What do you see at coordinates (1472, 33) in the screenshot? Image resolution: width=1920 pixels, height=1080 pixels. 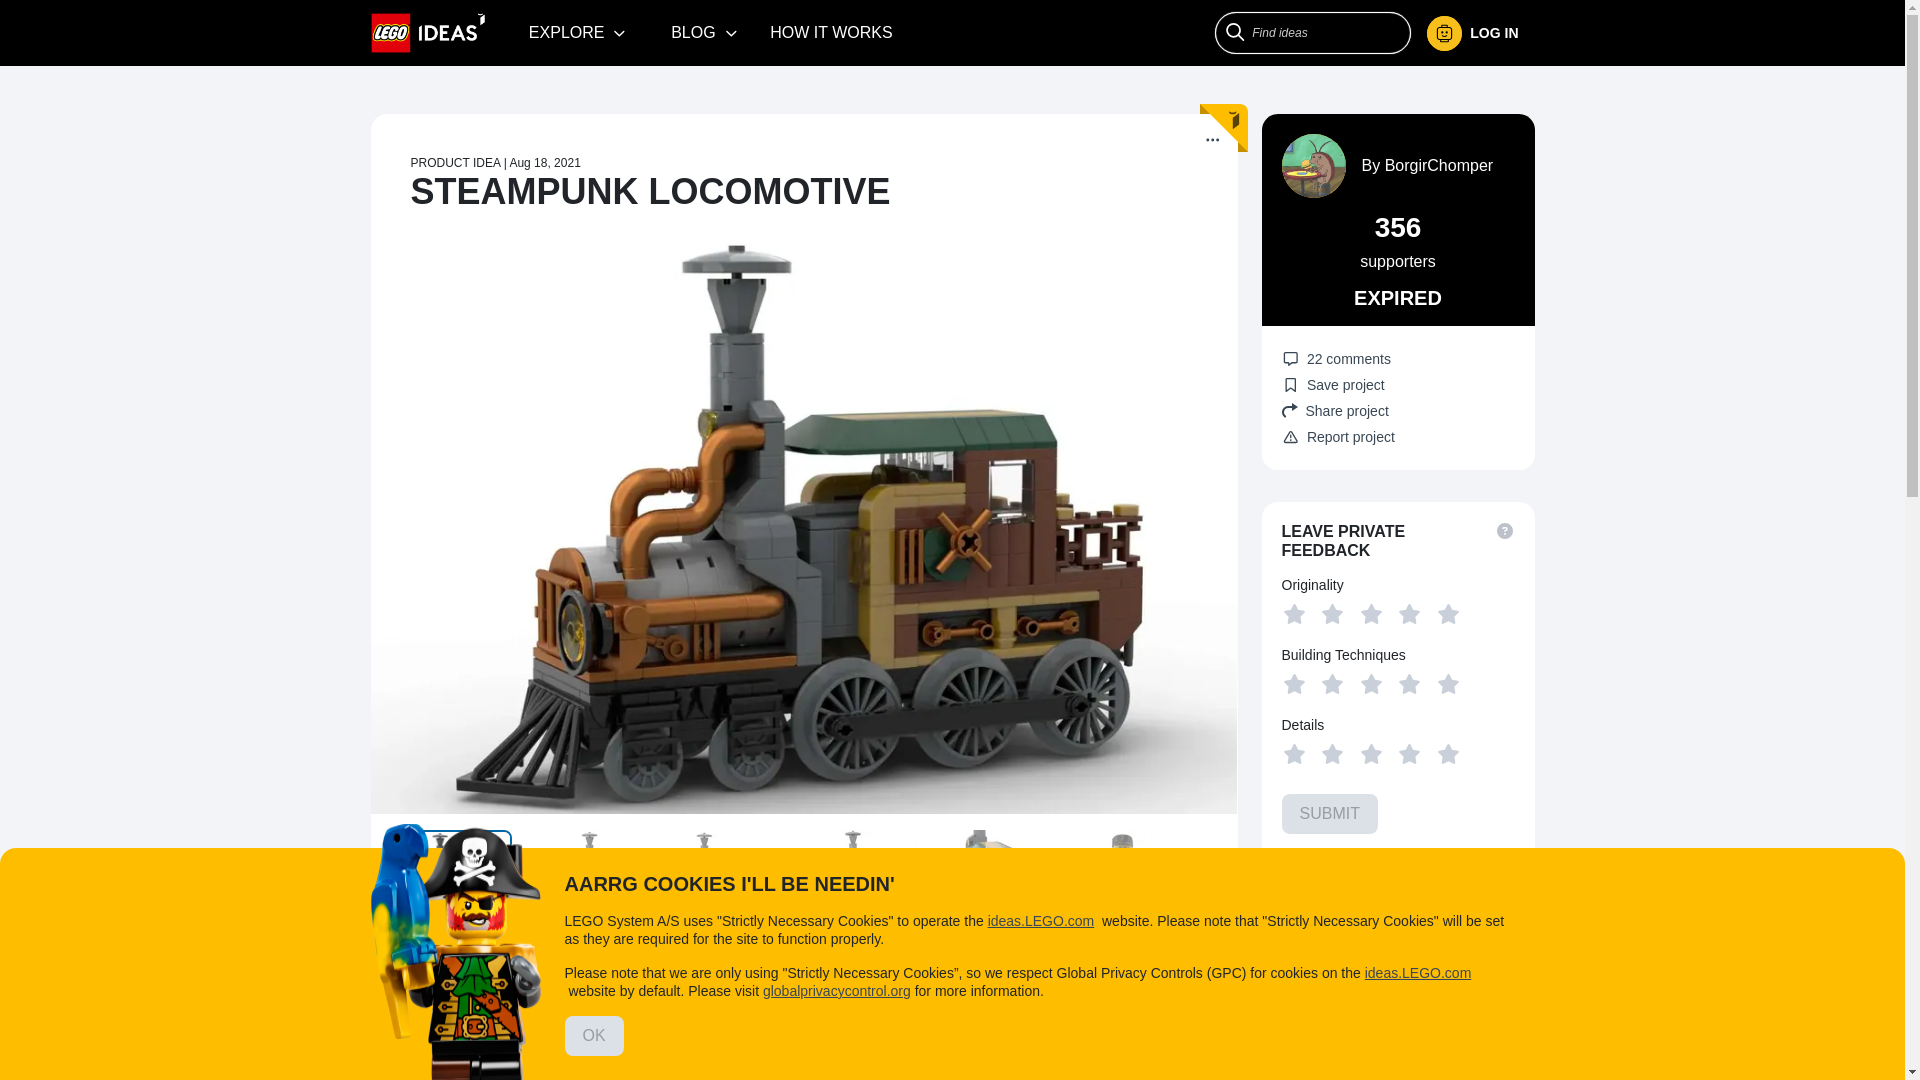 I see `Me` at bounding box center [1472, 33].